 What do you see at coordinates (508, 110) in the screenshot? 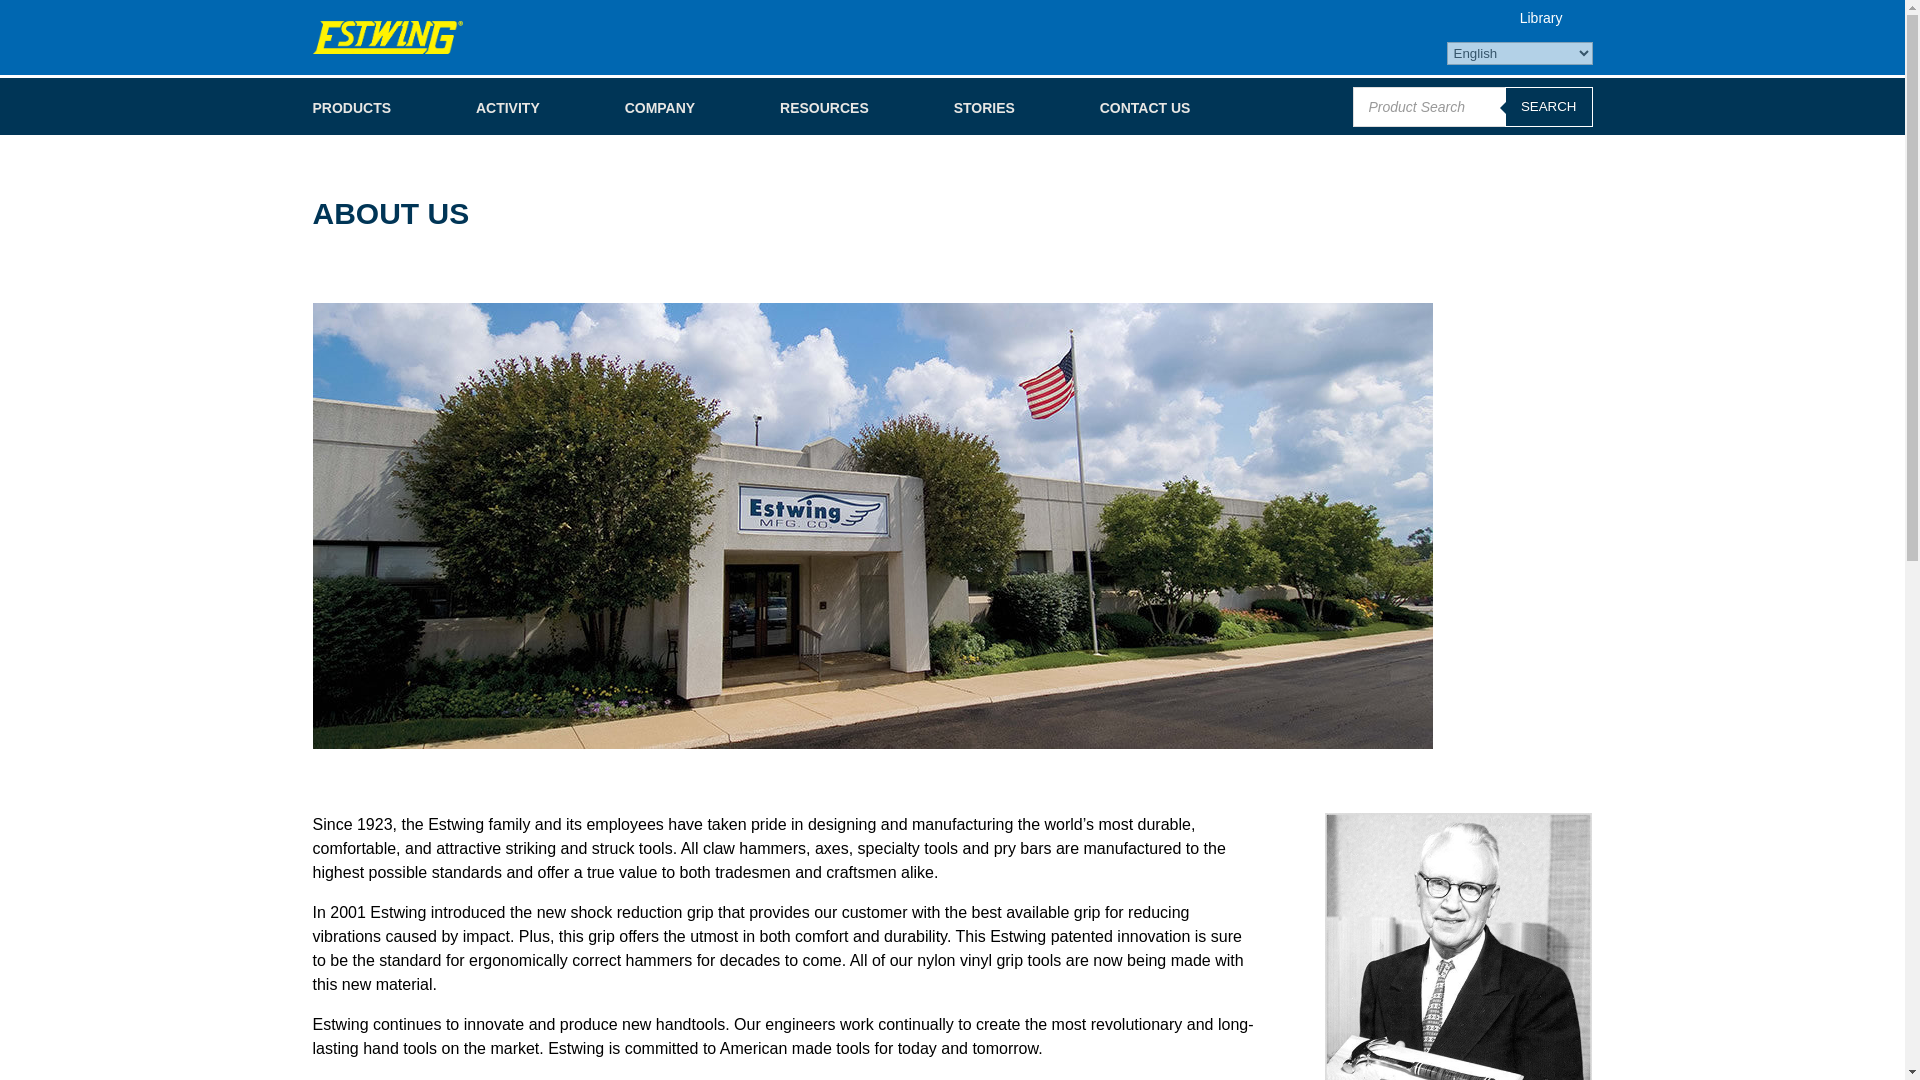
I see `ACTIVITY` at bounding box center [508, 110].